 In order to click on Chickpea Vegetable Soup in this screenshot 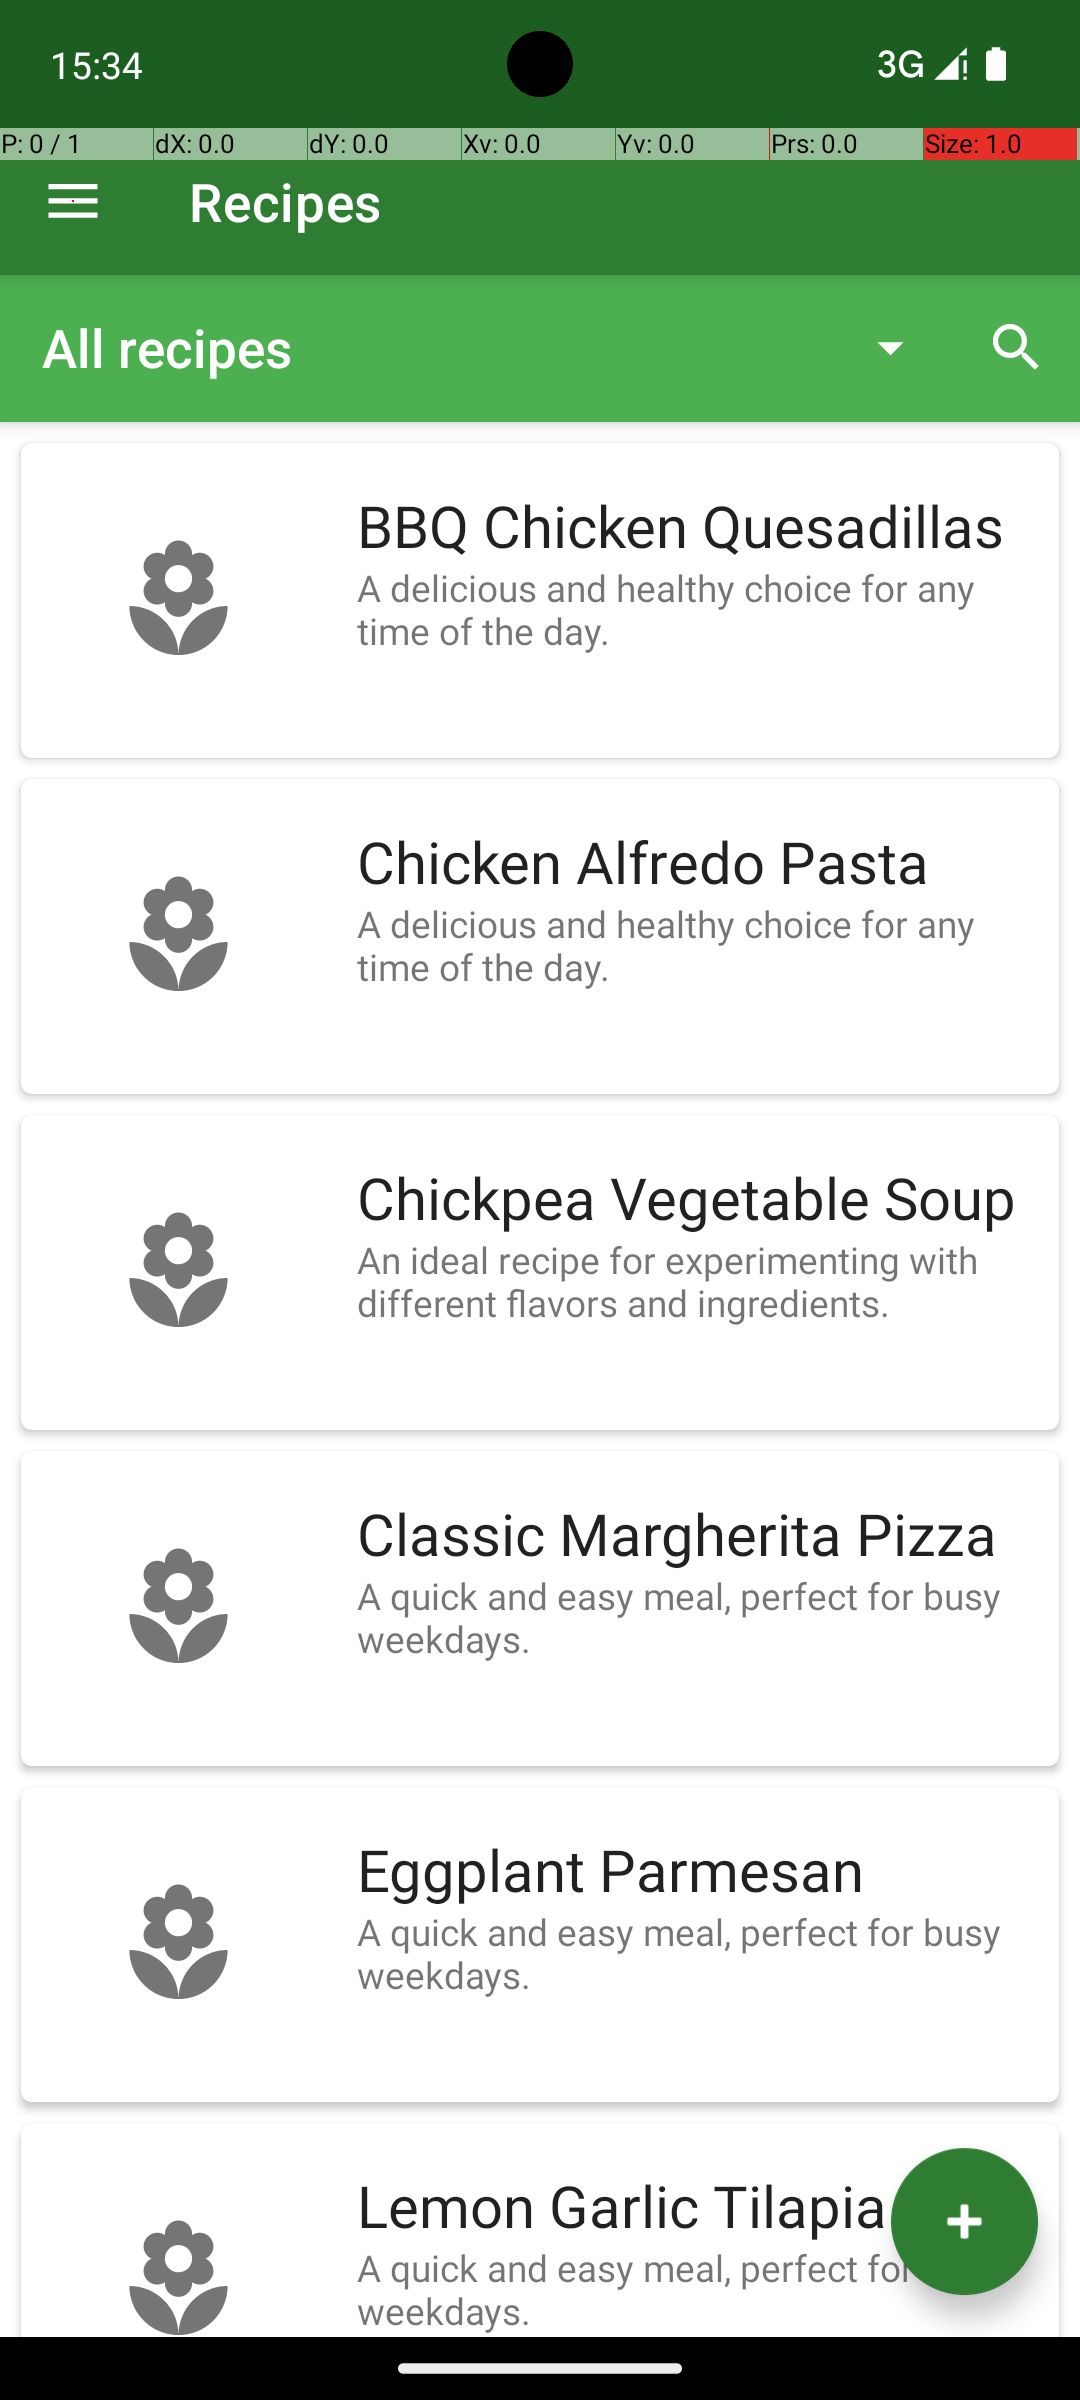, I will do `click(698, 1200)`.